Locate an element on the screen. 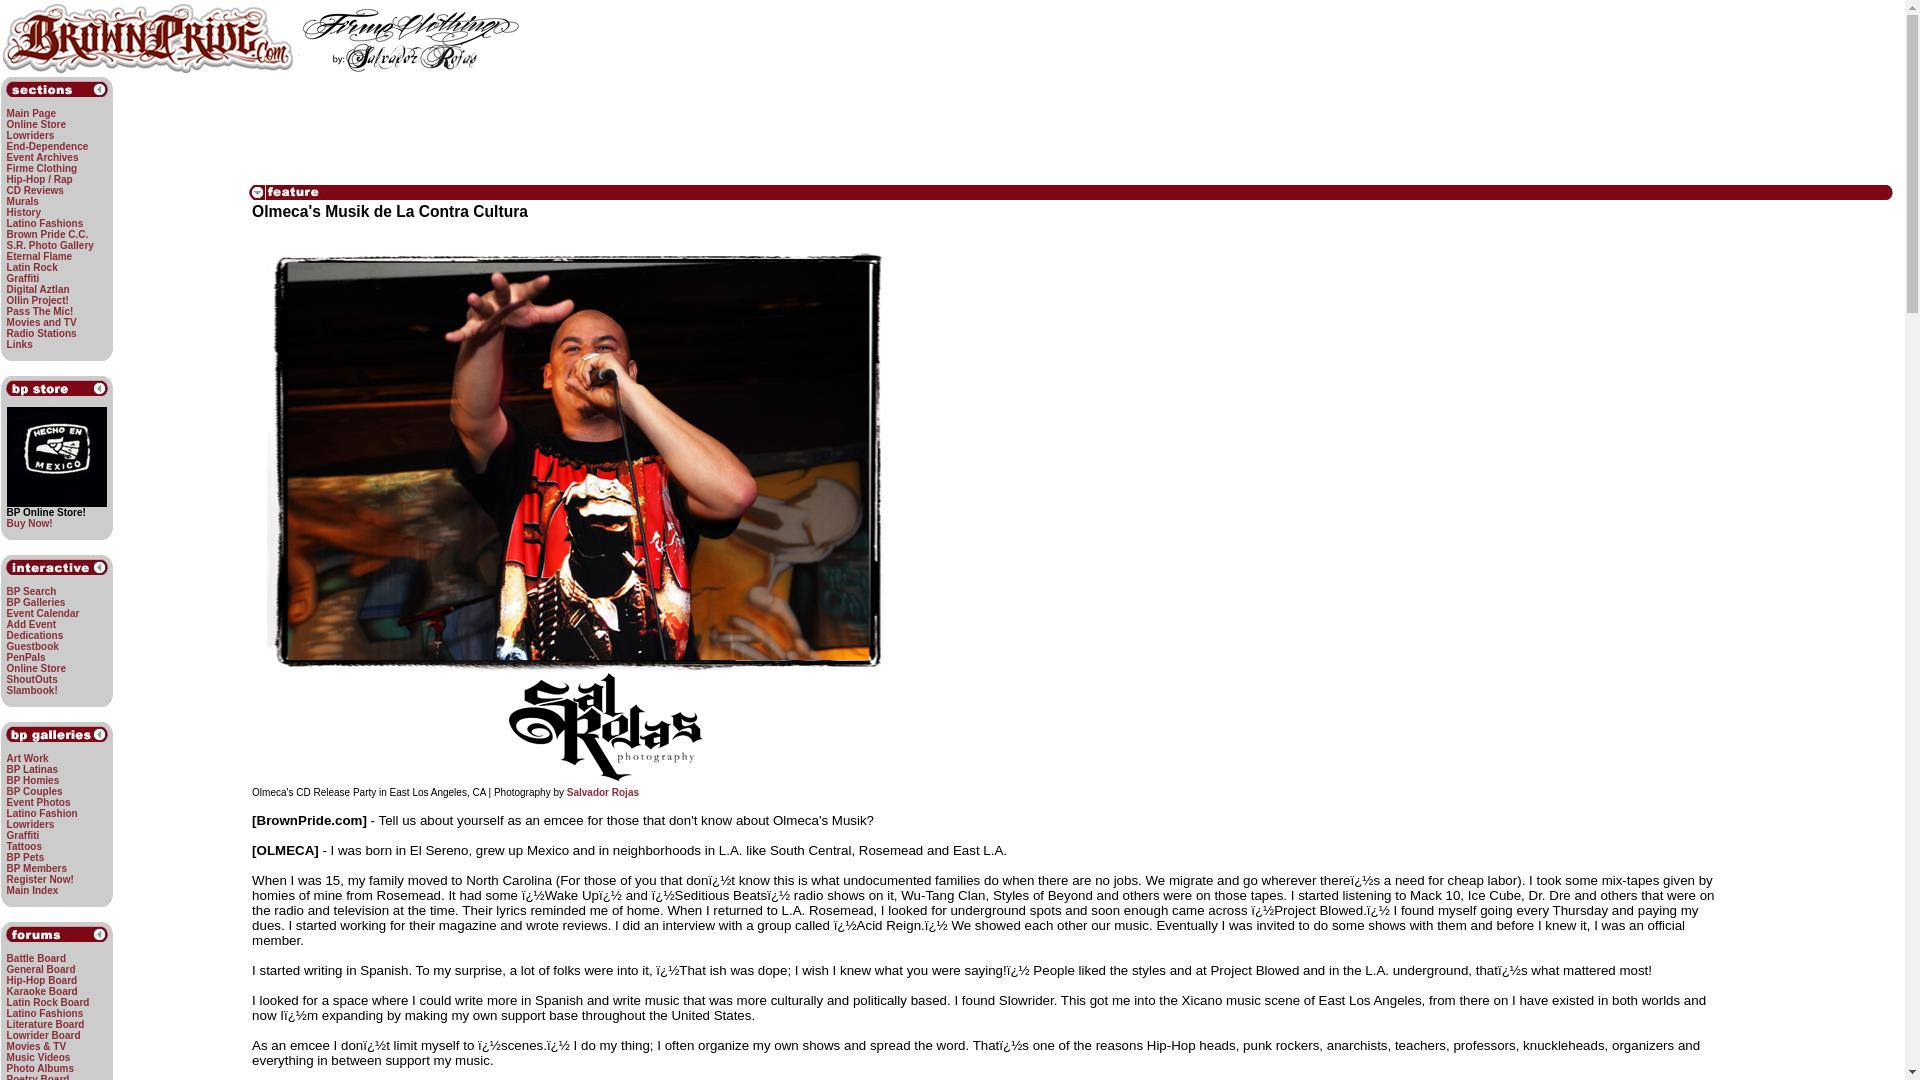 The image size is (1920, 1080). BP Galleries is located at coordinates (36, 602).